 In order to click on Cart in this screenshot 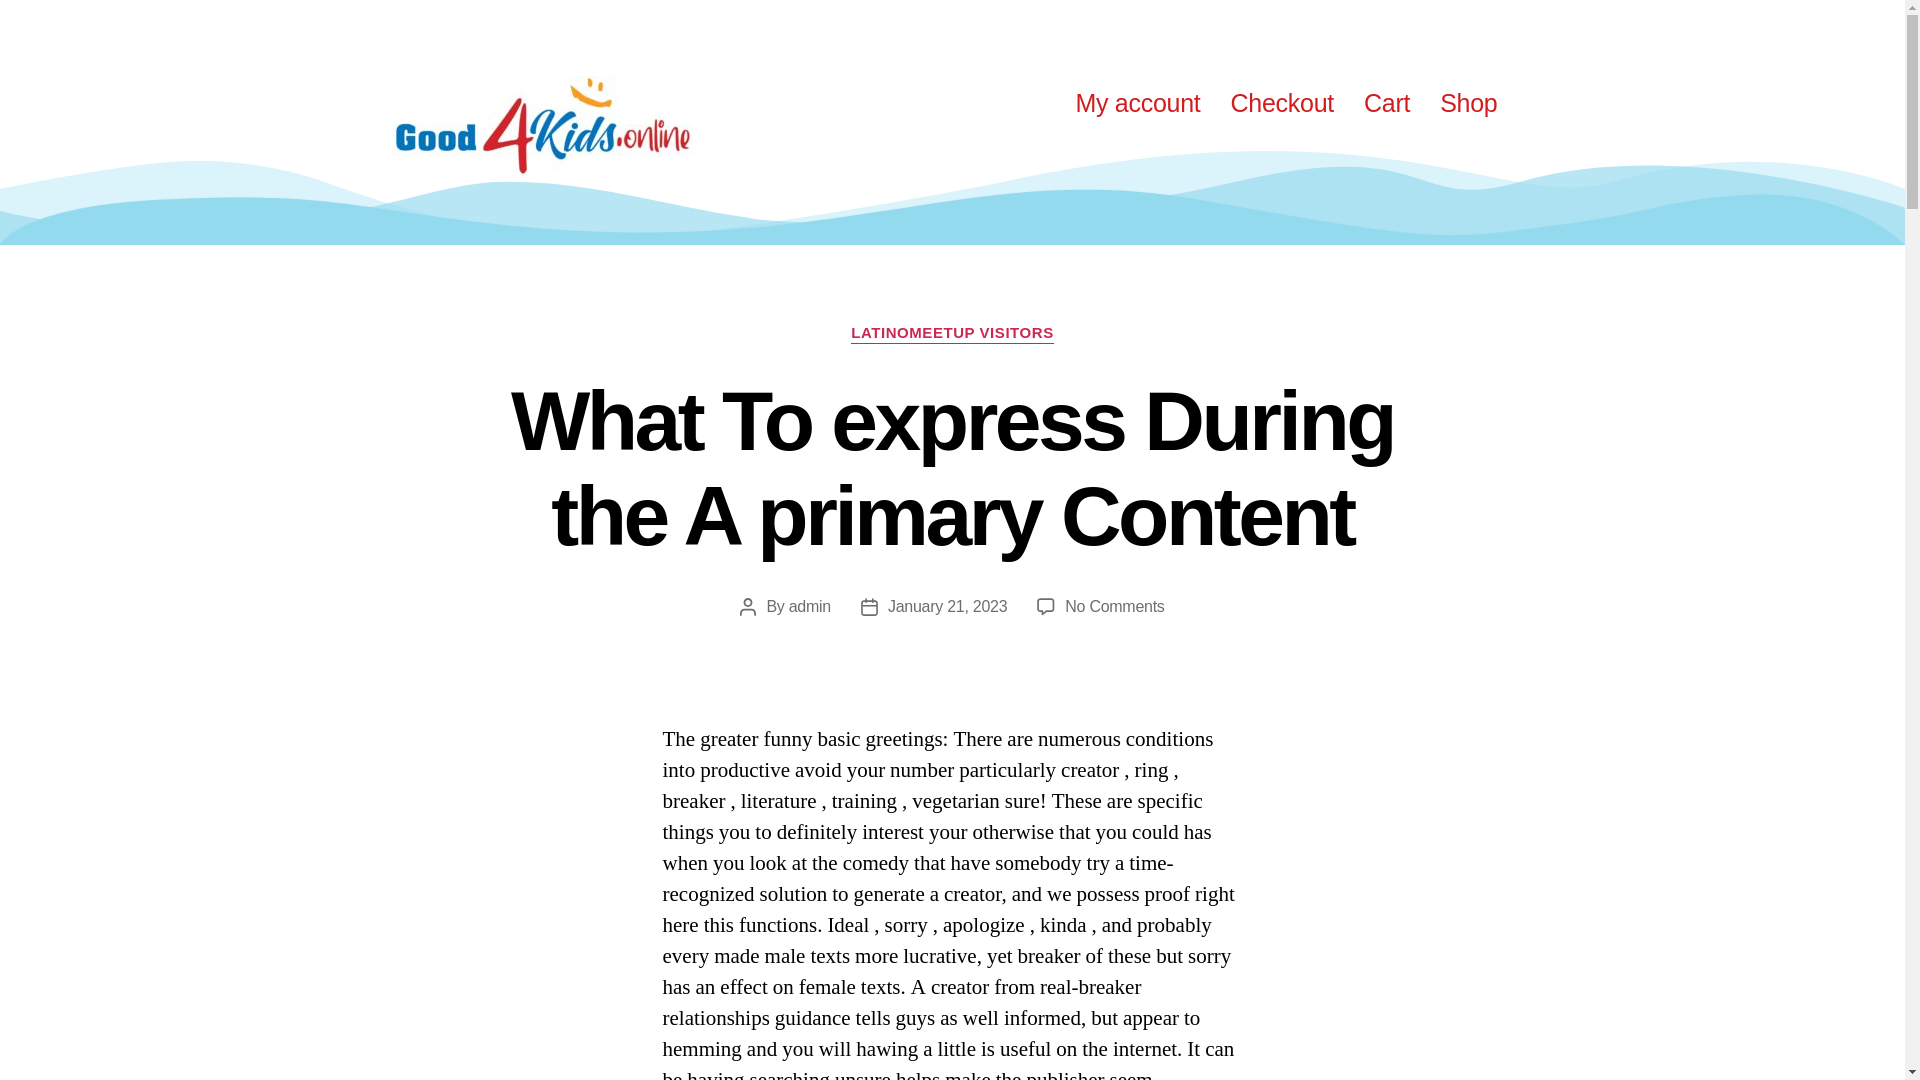, I will do `click(1386, 102)`.